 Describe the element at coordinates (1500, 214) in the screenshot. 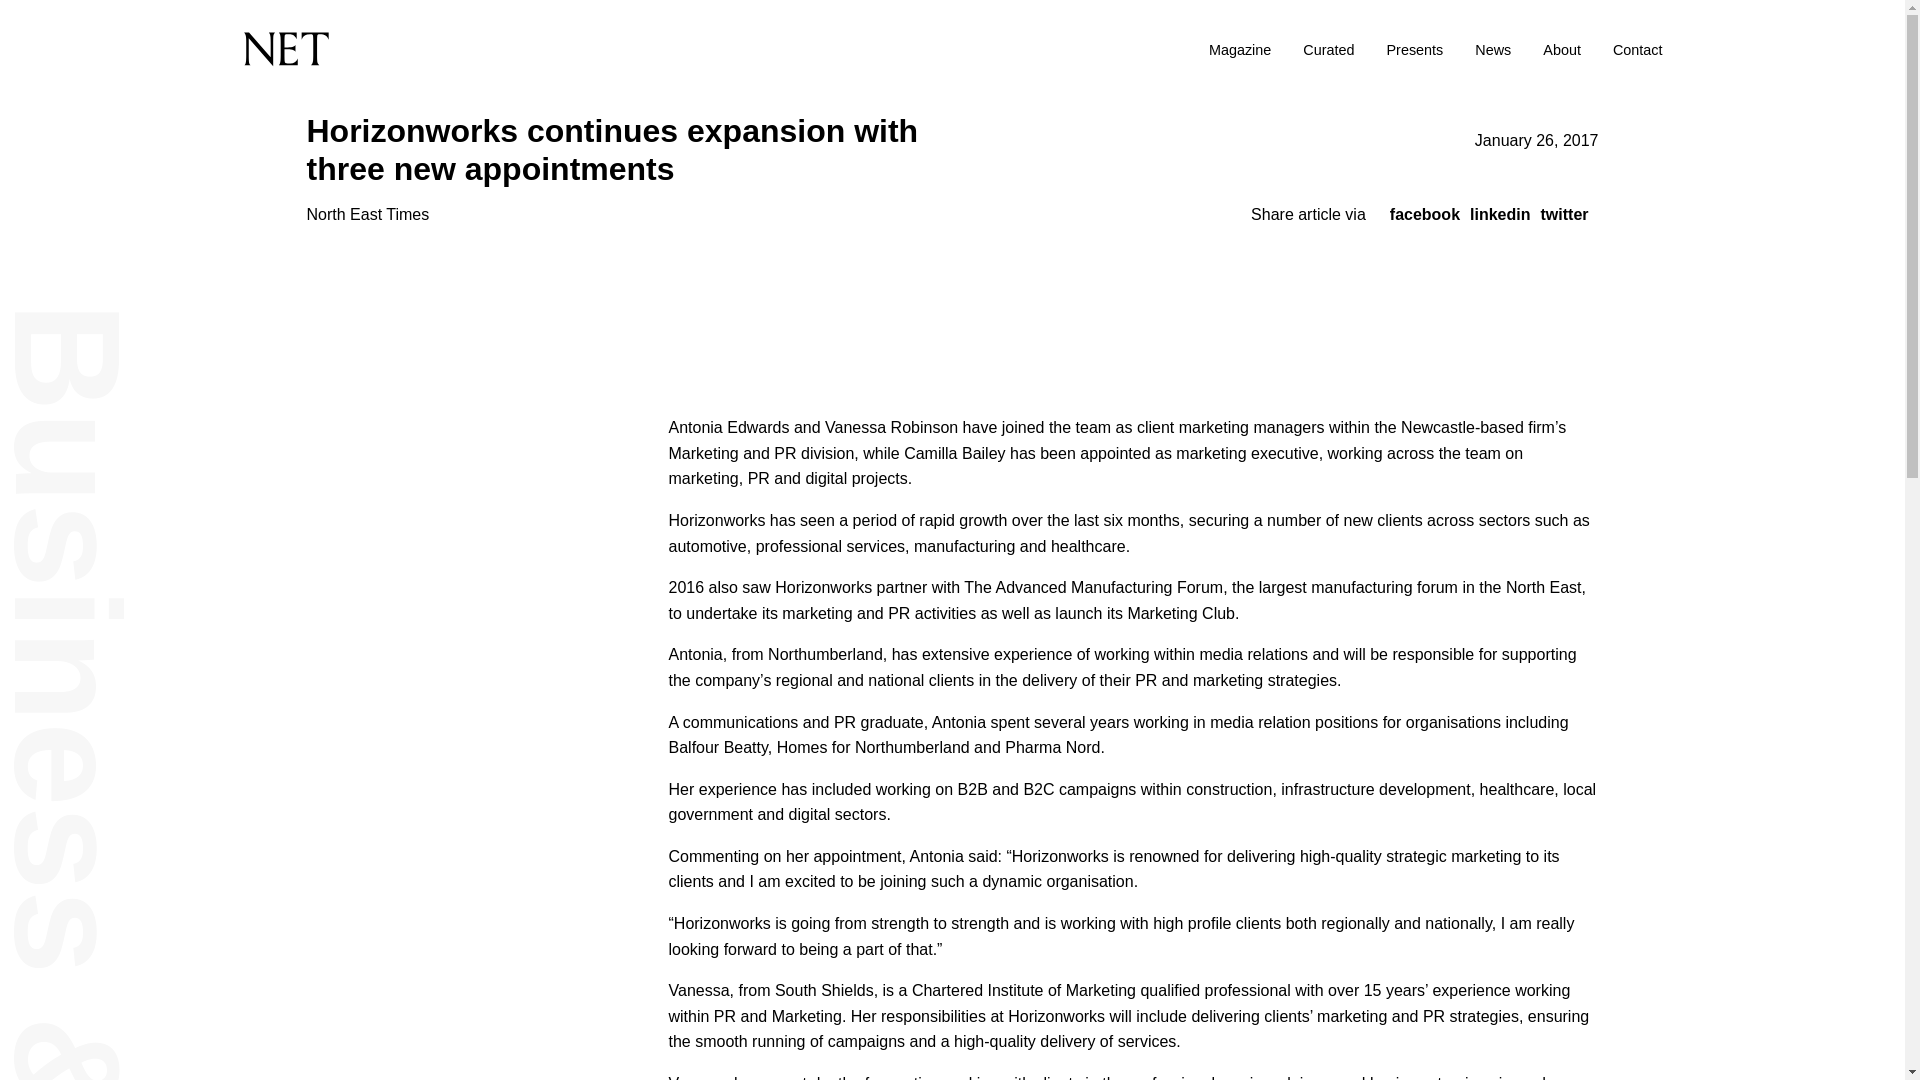

I see `Share via LinkedIn` at that location.